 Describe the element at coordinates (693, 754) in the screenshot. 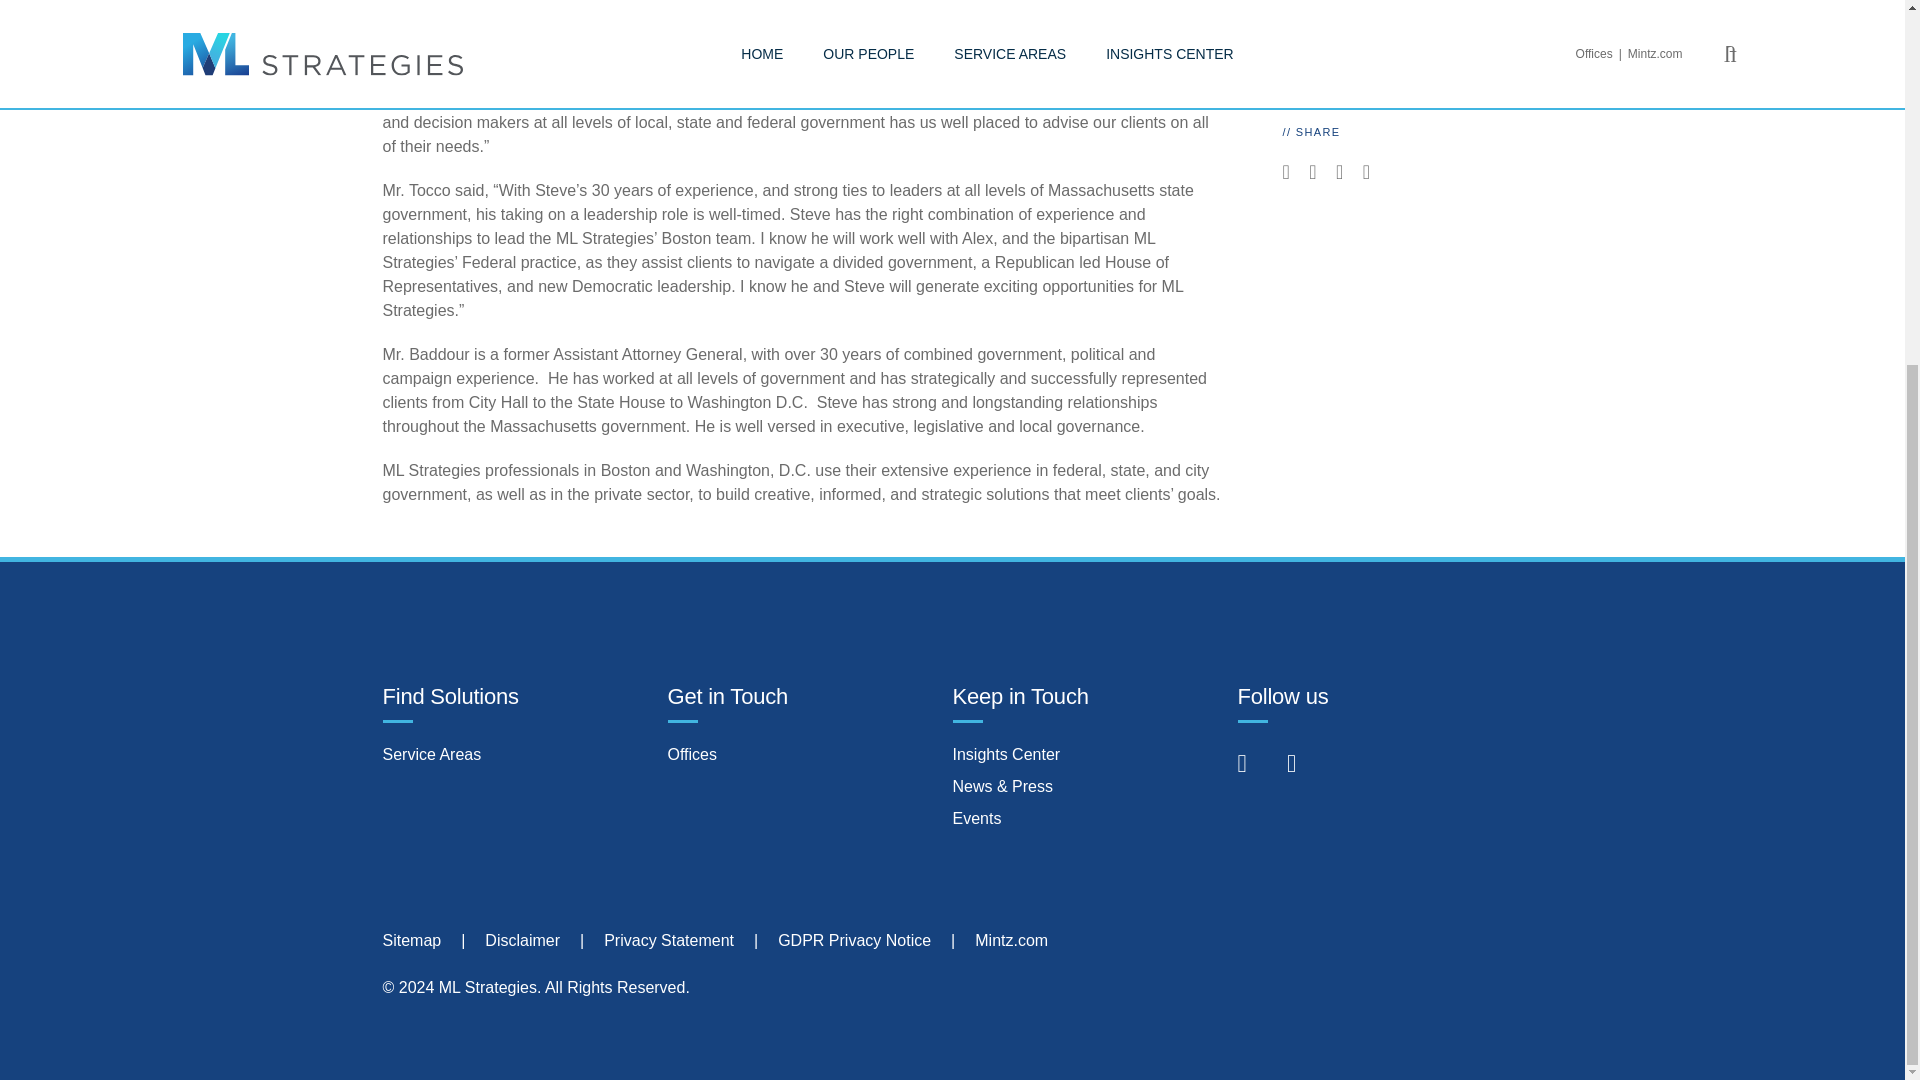

I see `Offices` at that location.